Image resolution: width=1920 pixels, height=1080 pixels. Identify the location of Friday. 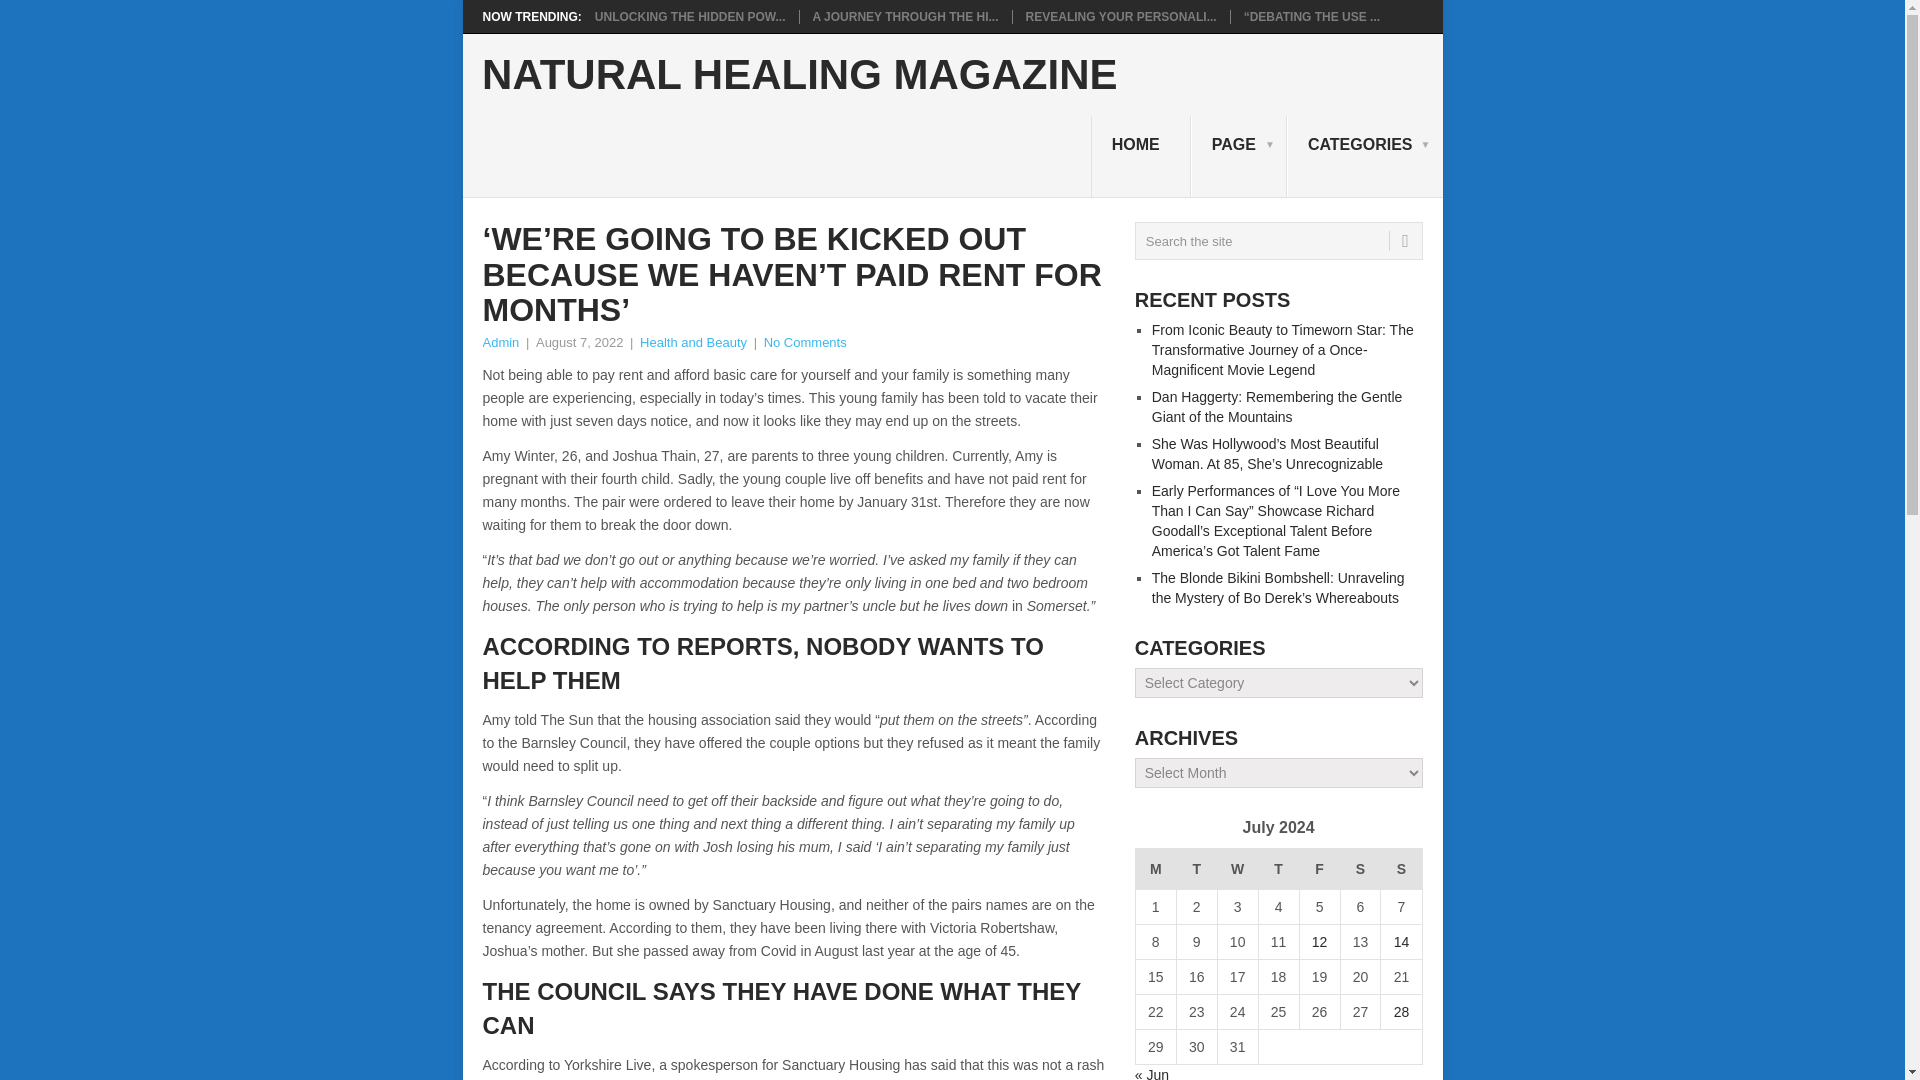
(1320, 868).